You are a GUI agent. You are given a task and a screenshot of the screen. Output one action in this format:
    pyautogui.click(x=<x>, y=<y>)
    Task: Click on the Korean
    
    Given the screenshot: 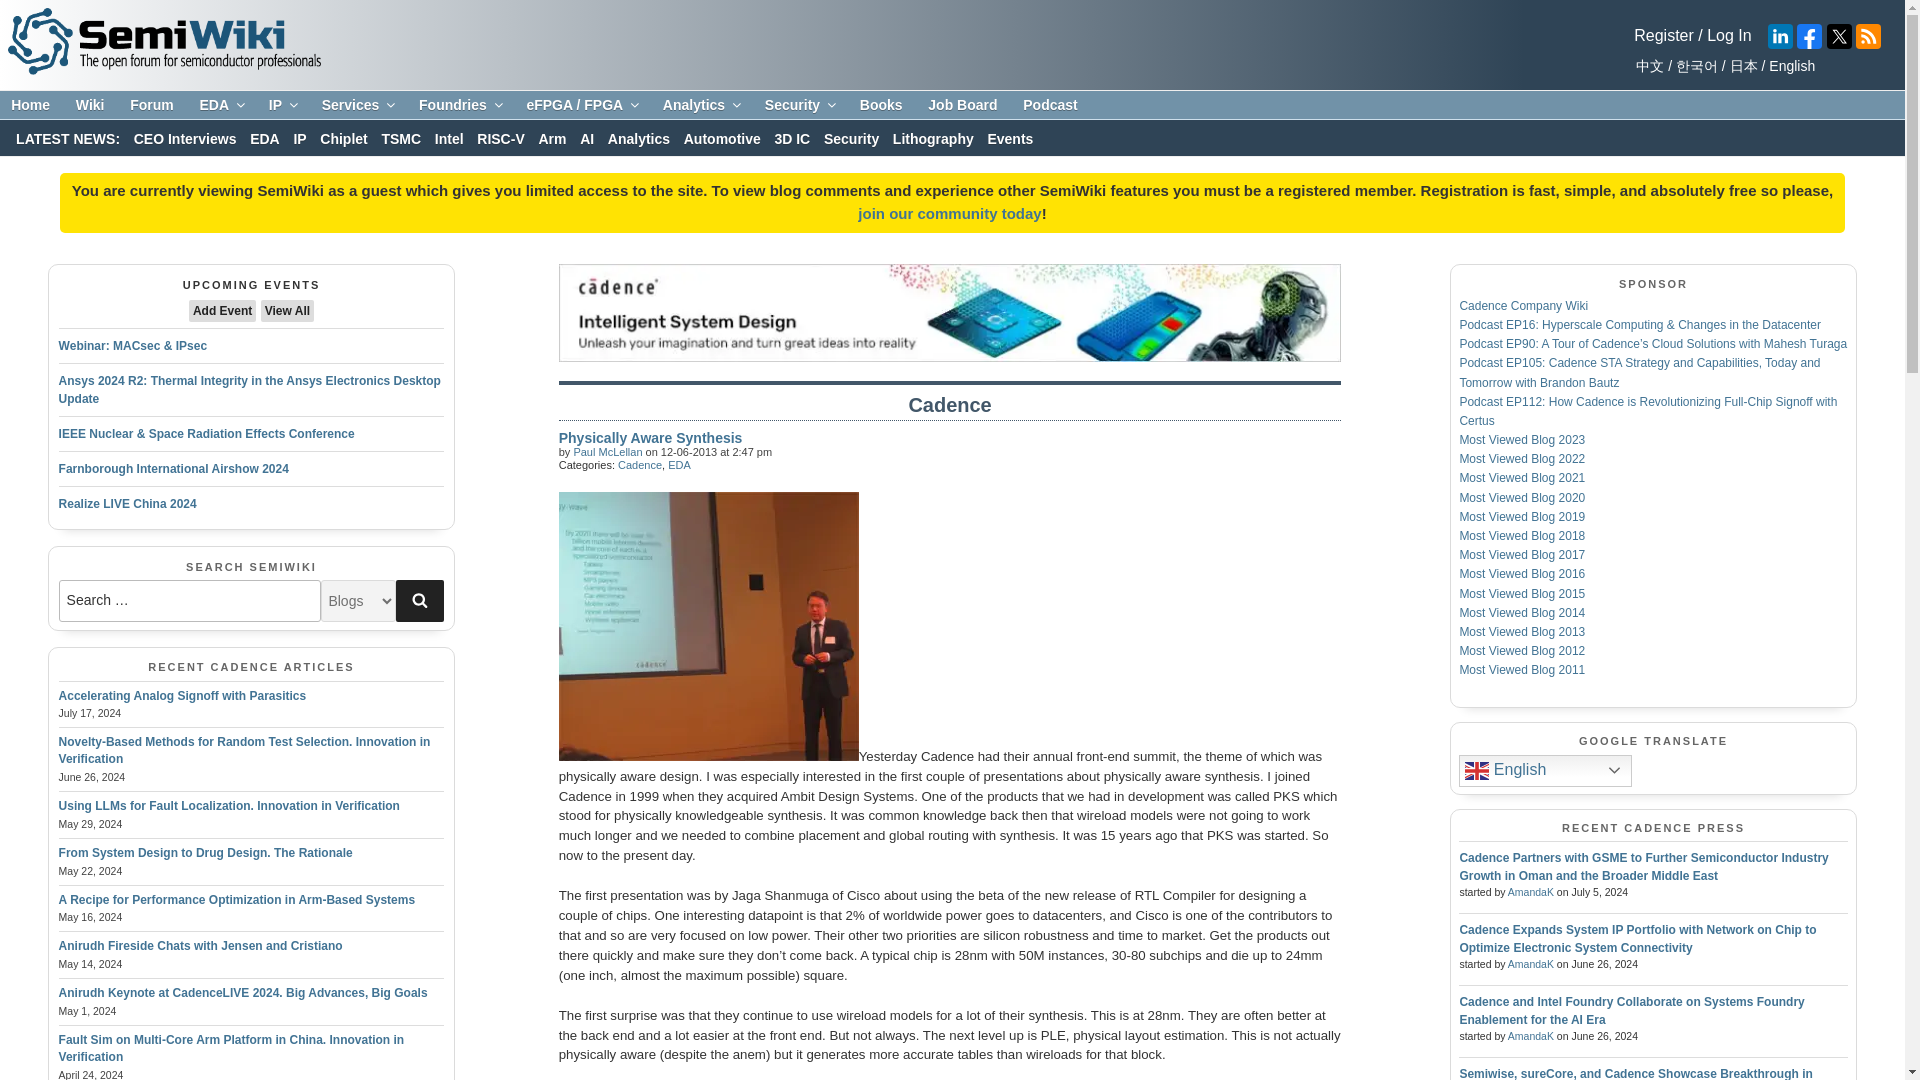 What is the action you would take?
    pyautogui.click(x=1693, y=66)
    